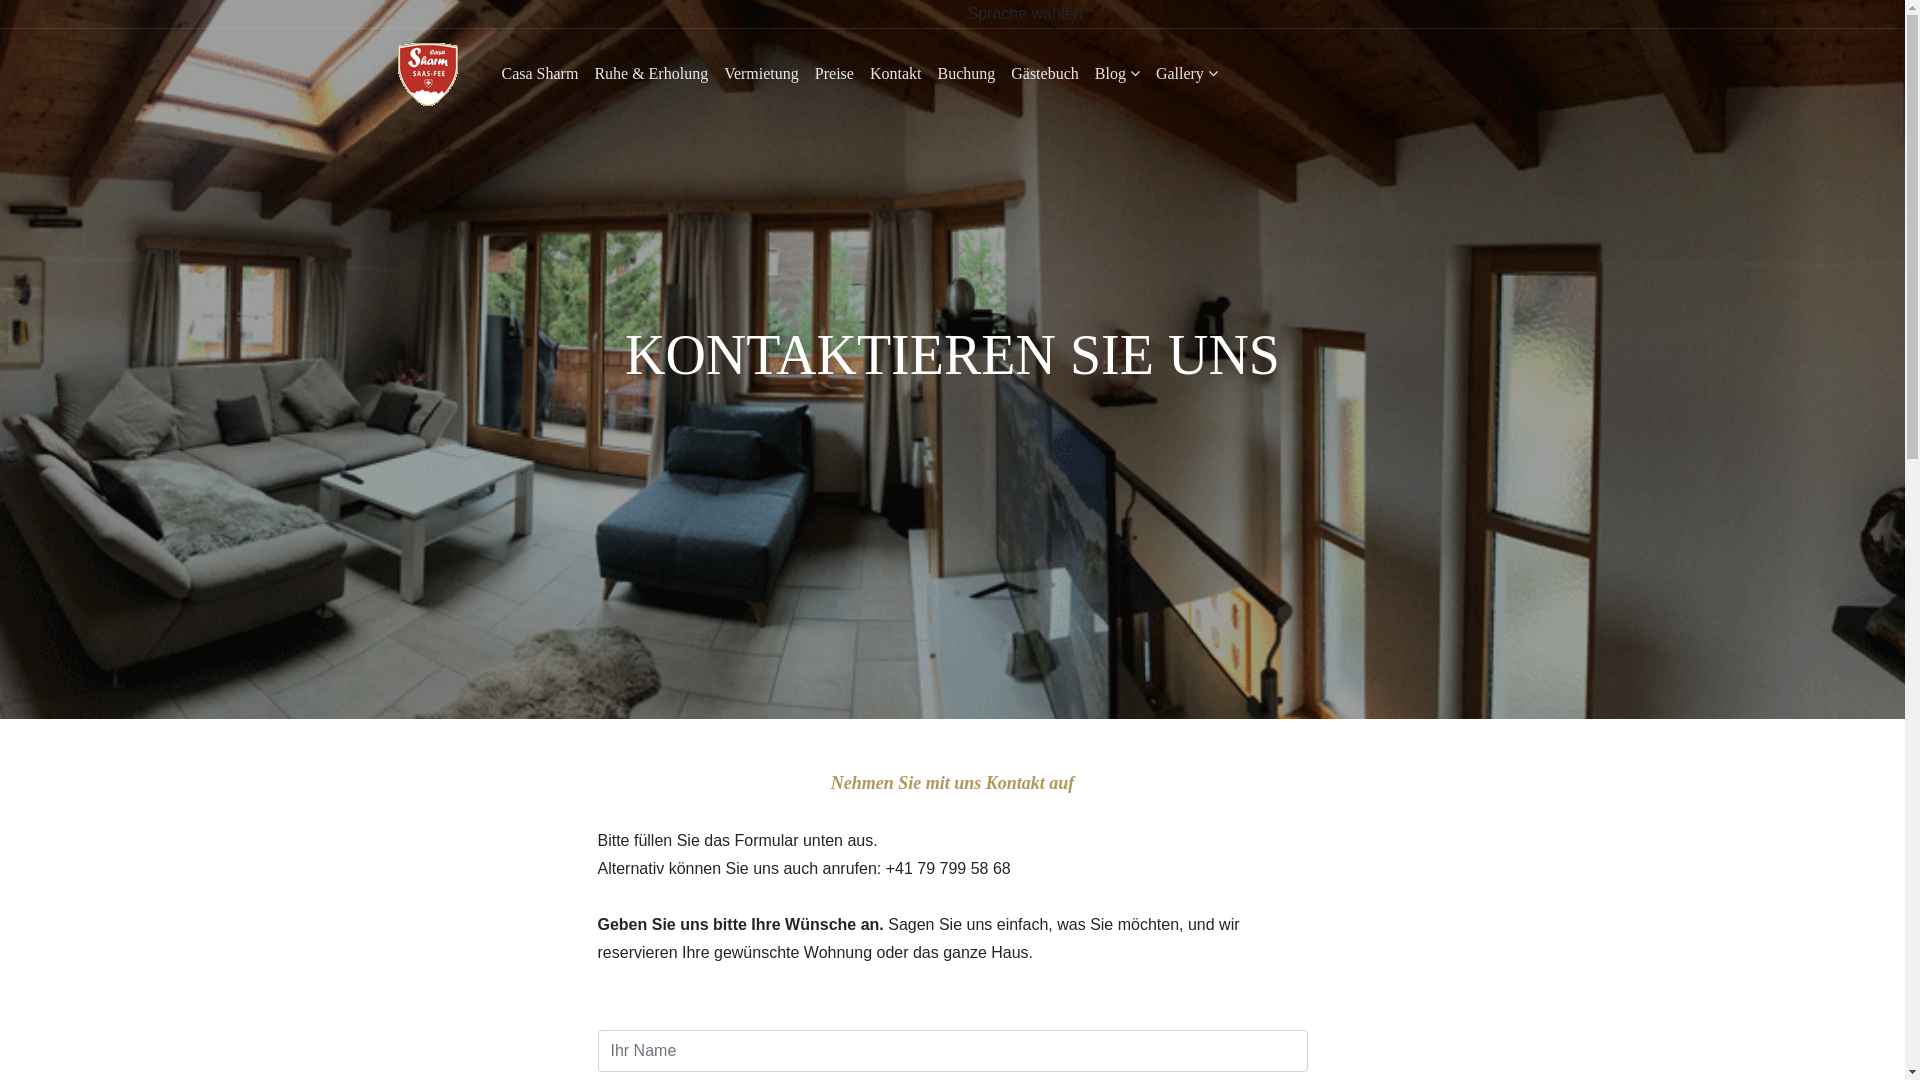  What do you see at coordinates (966, 74) in the screenshot?
I see `Buchung` at bounding box center [966, 74].